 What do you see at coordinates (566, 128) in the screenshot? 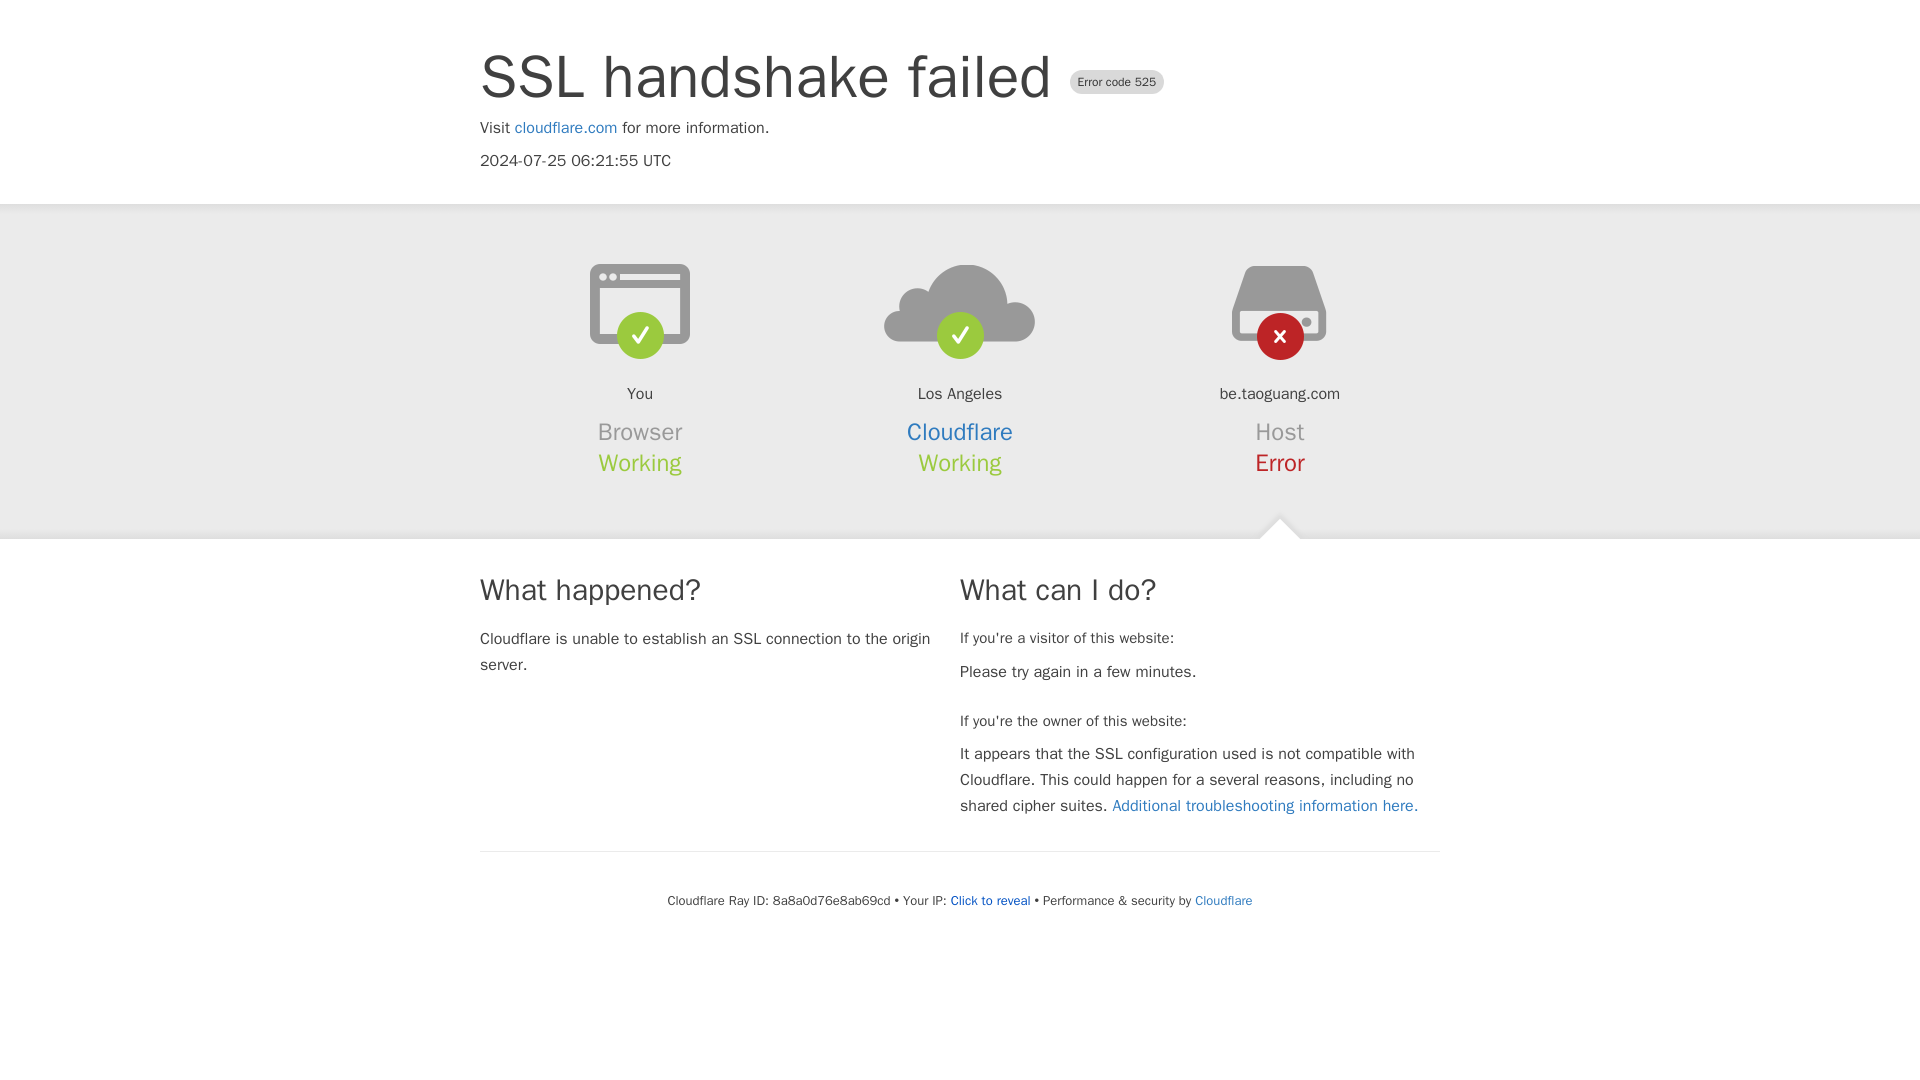
I see `cloudflare.com` at bounding box center [566, 128].